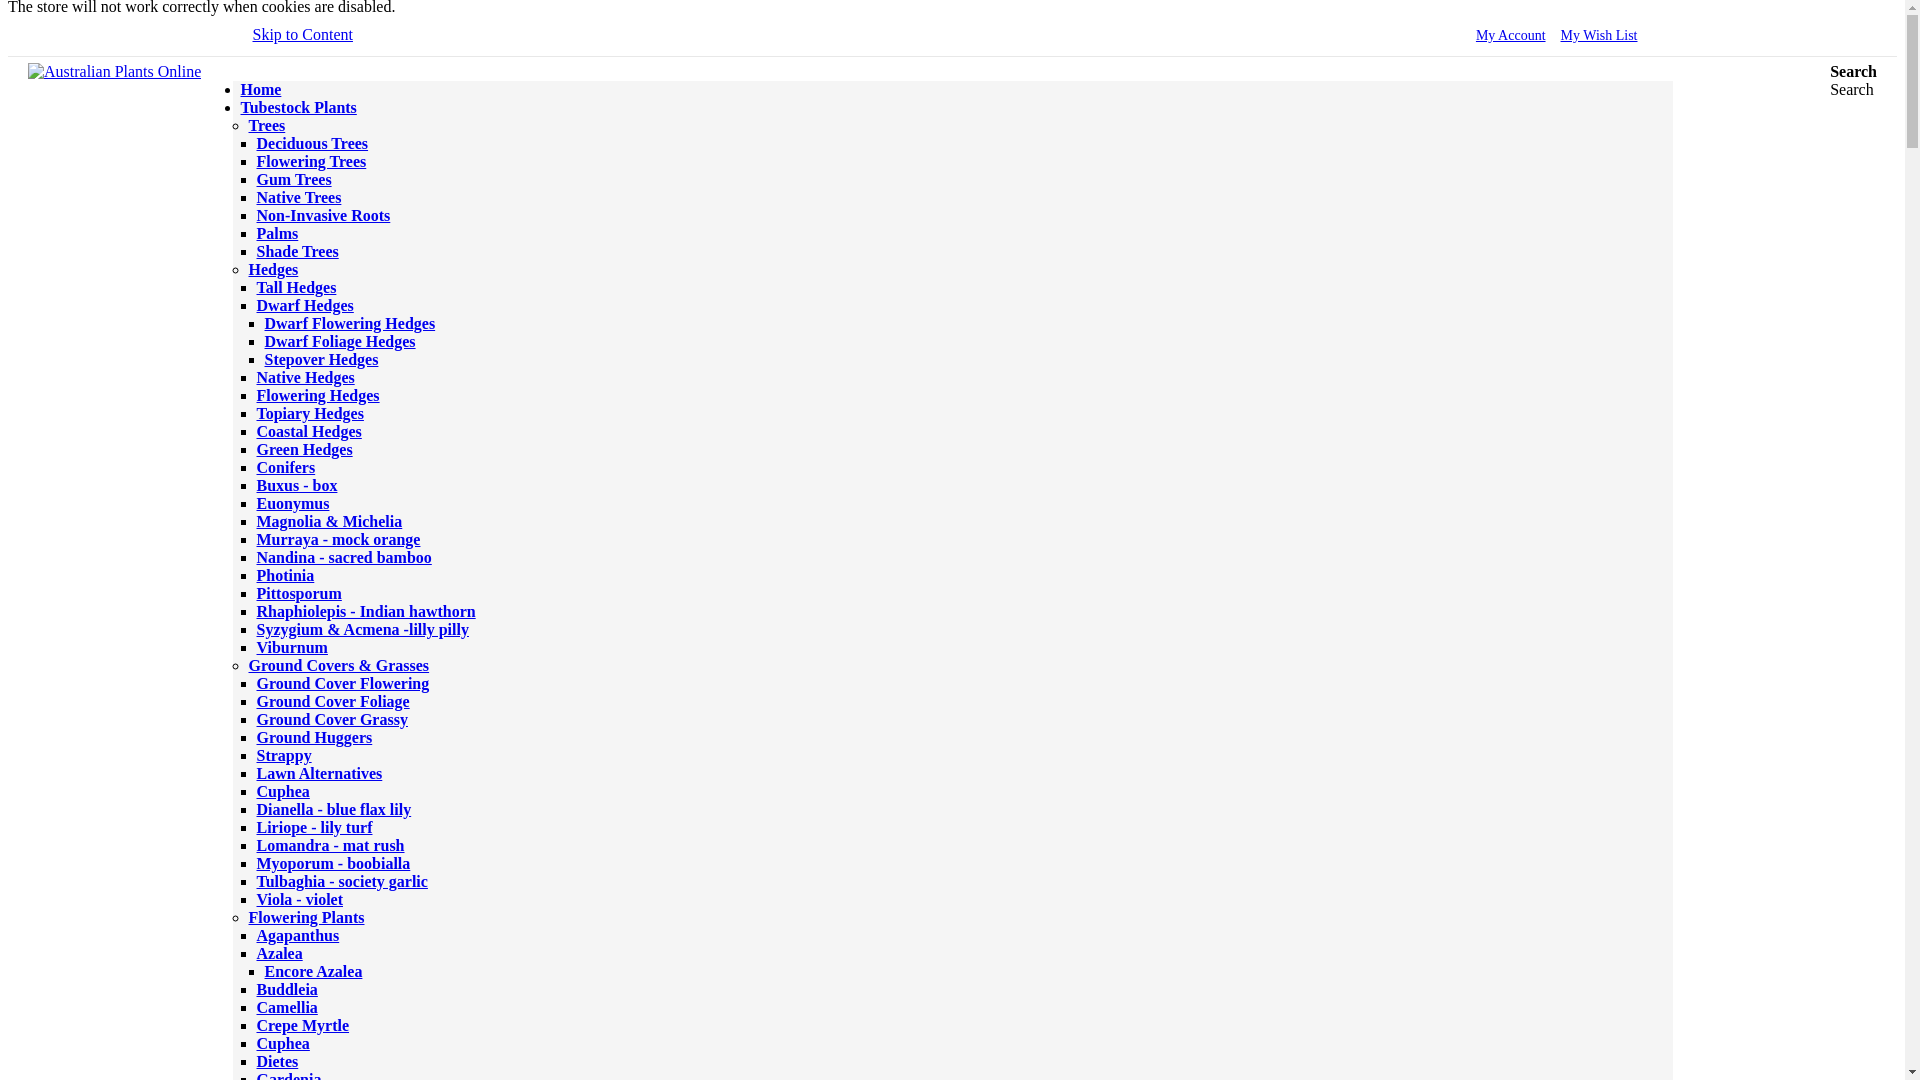 This screenshot has width=1920, height=1080. What do you see at coordinates (310, 161) in the screenshot?
I see `Flowering Trees ` at bounding box center [310, 161].